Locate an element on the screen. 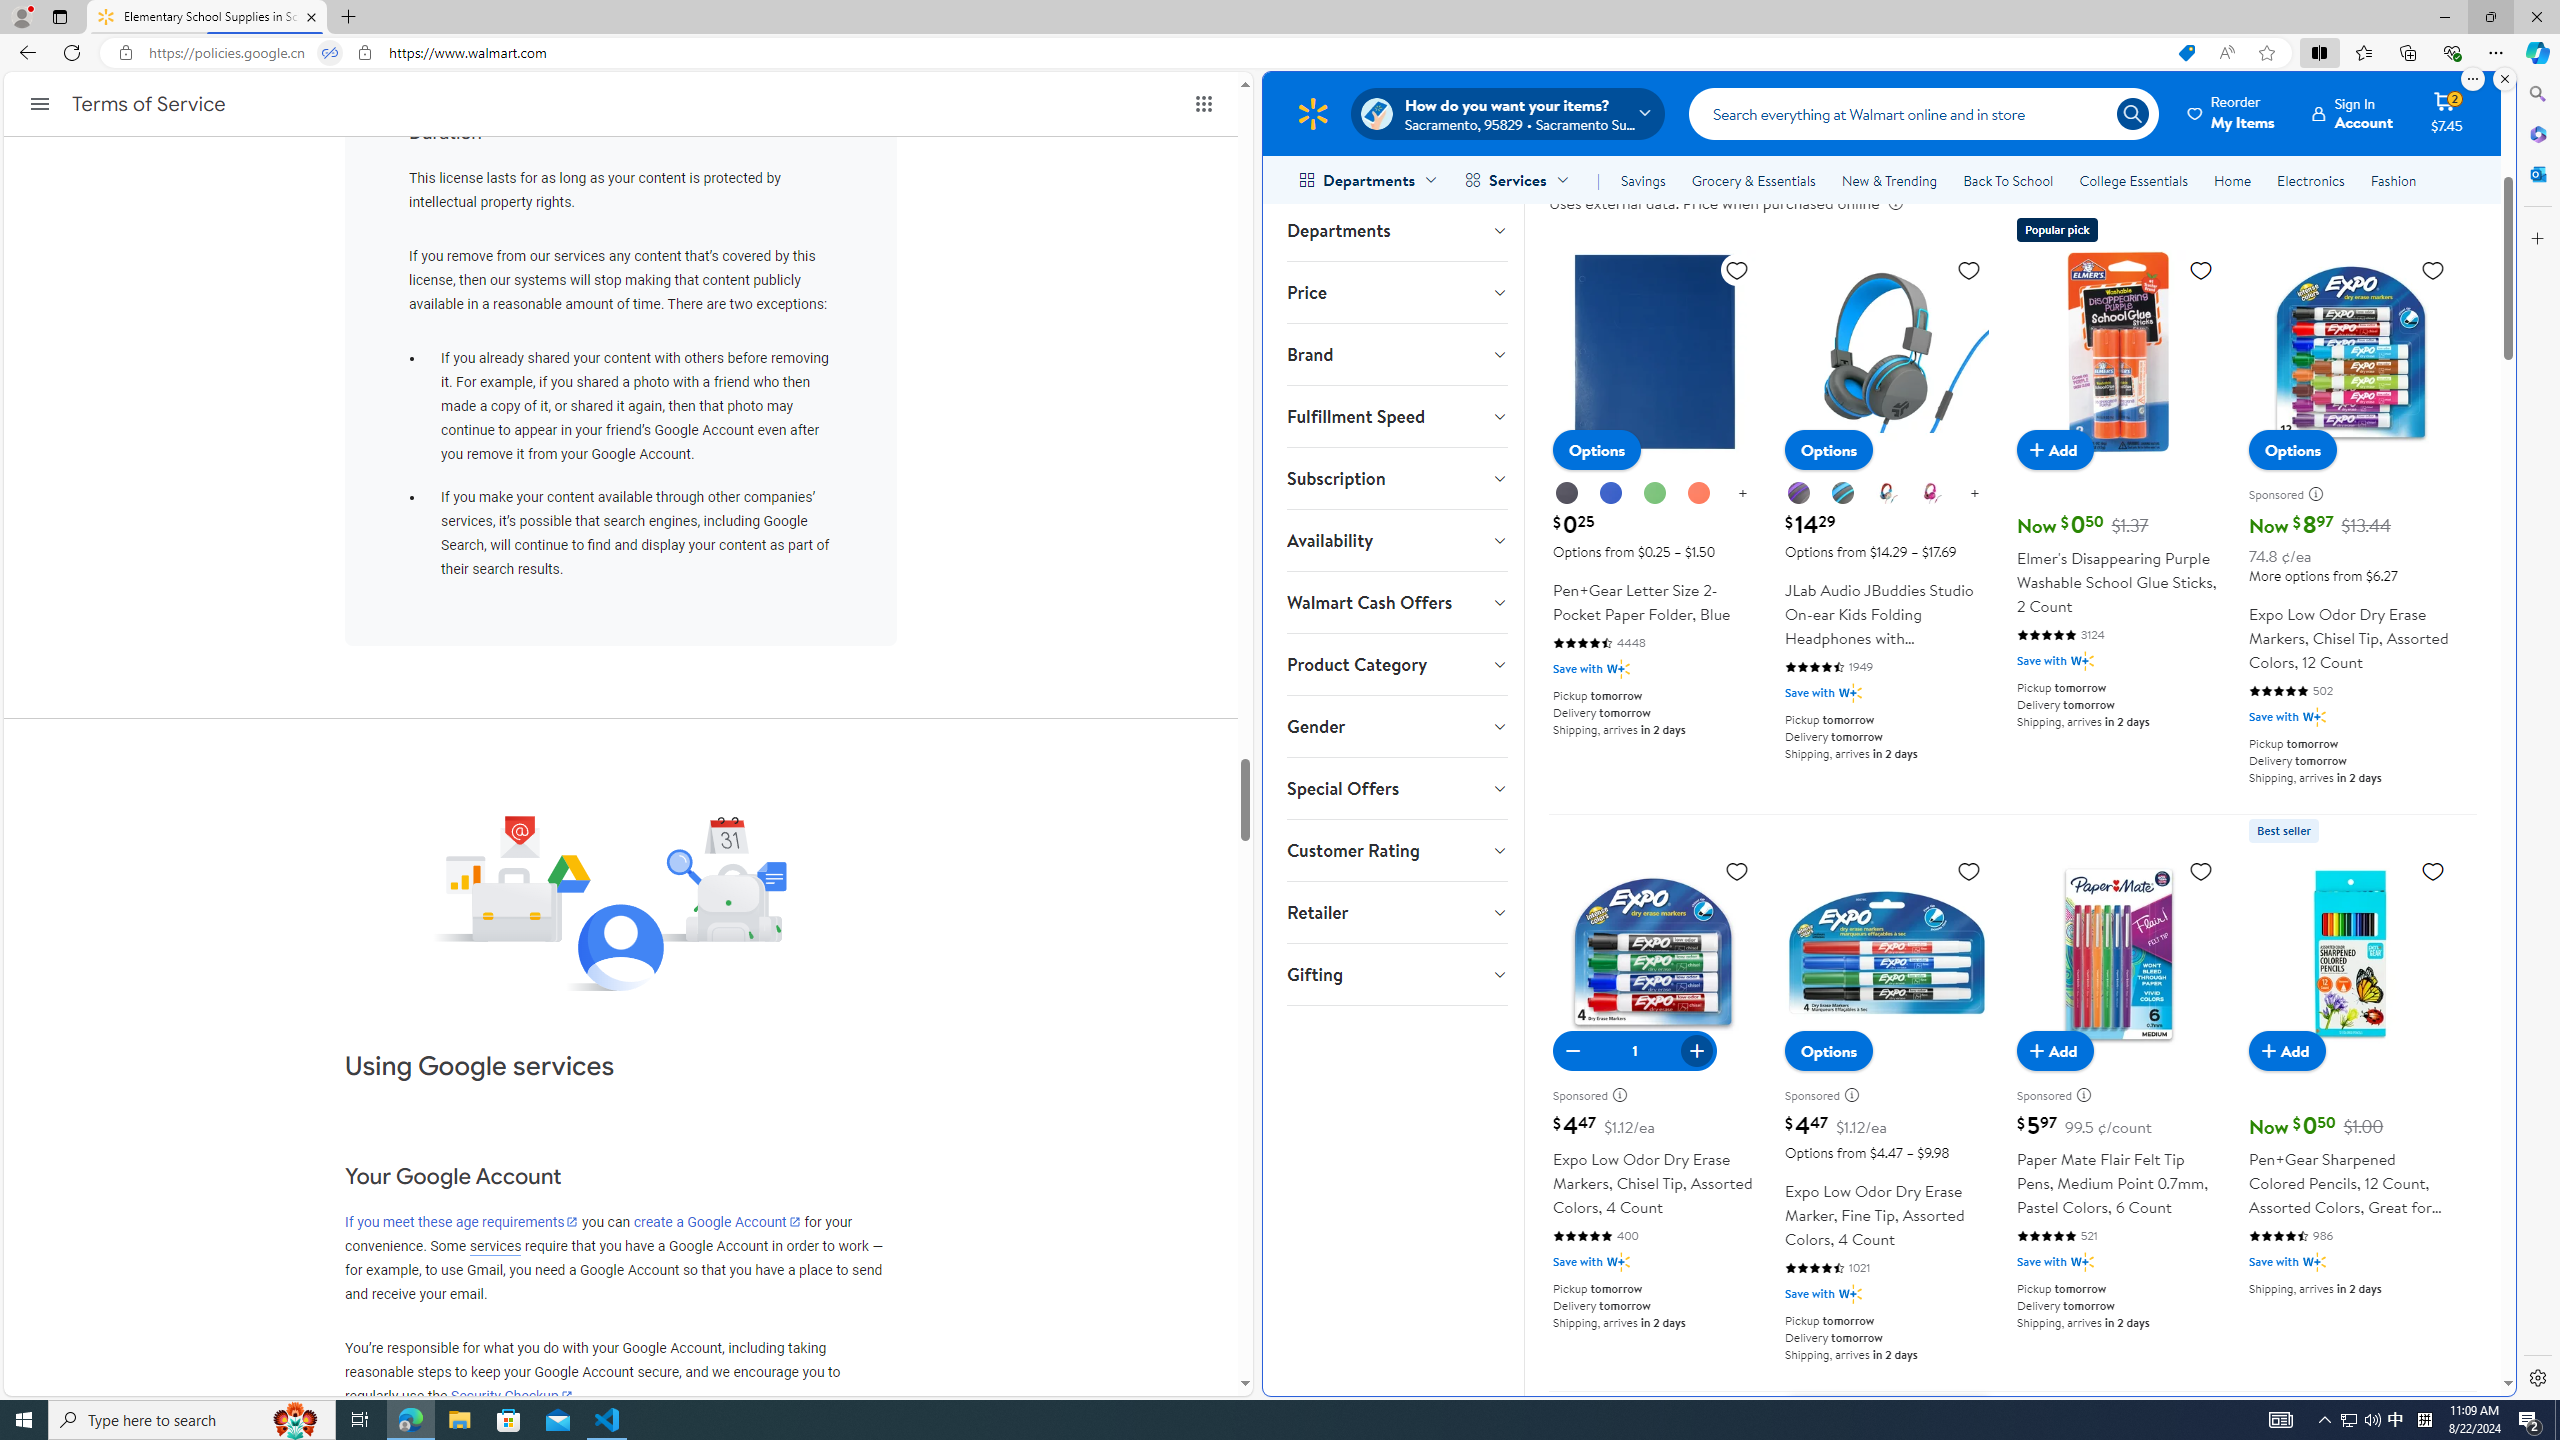 This screenshot has width=2560, height=1440. New Tab is located at coordinates (349, 17).